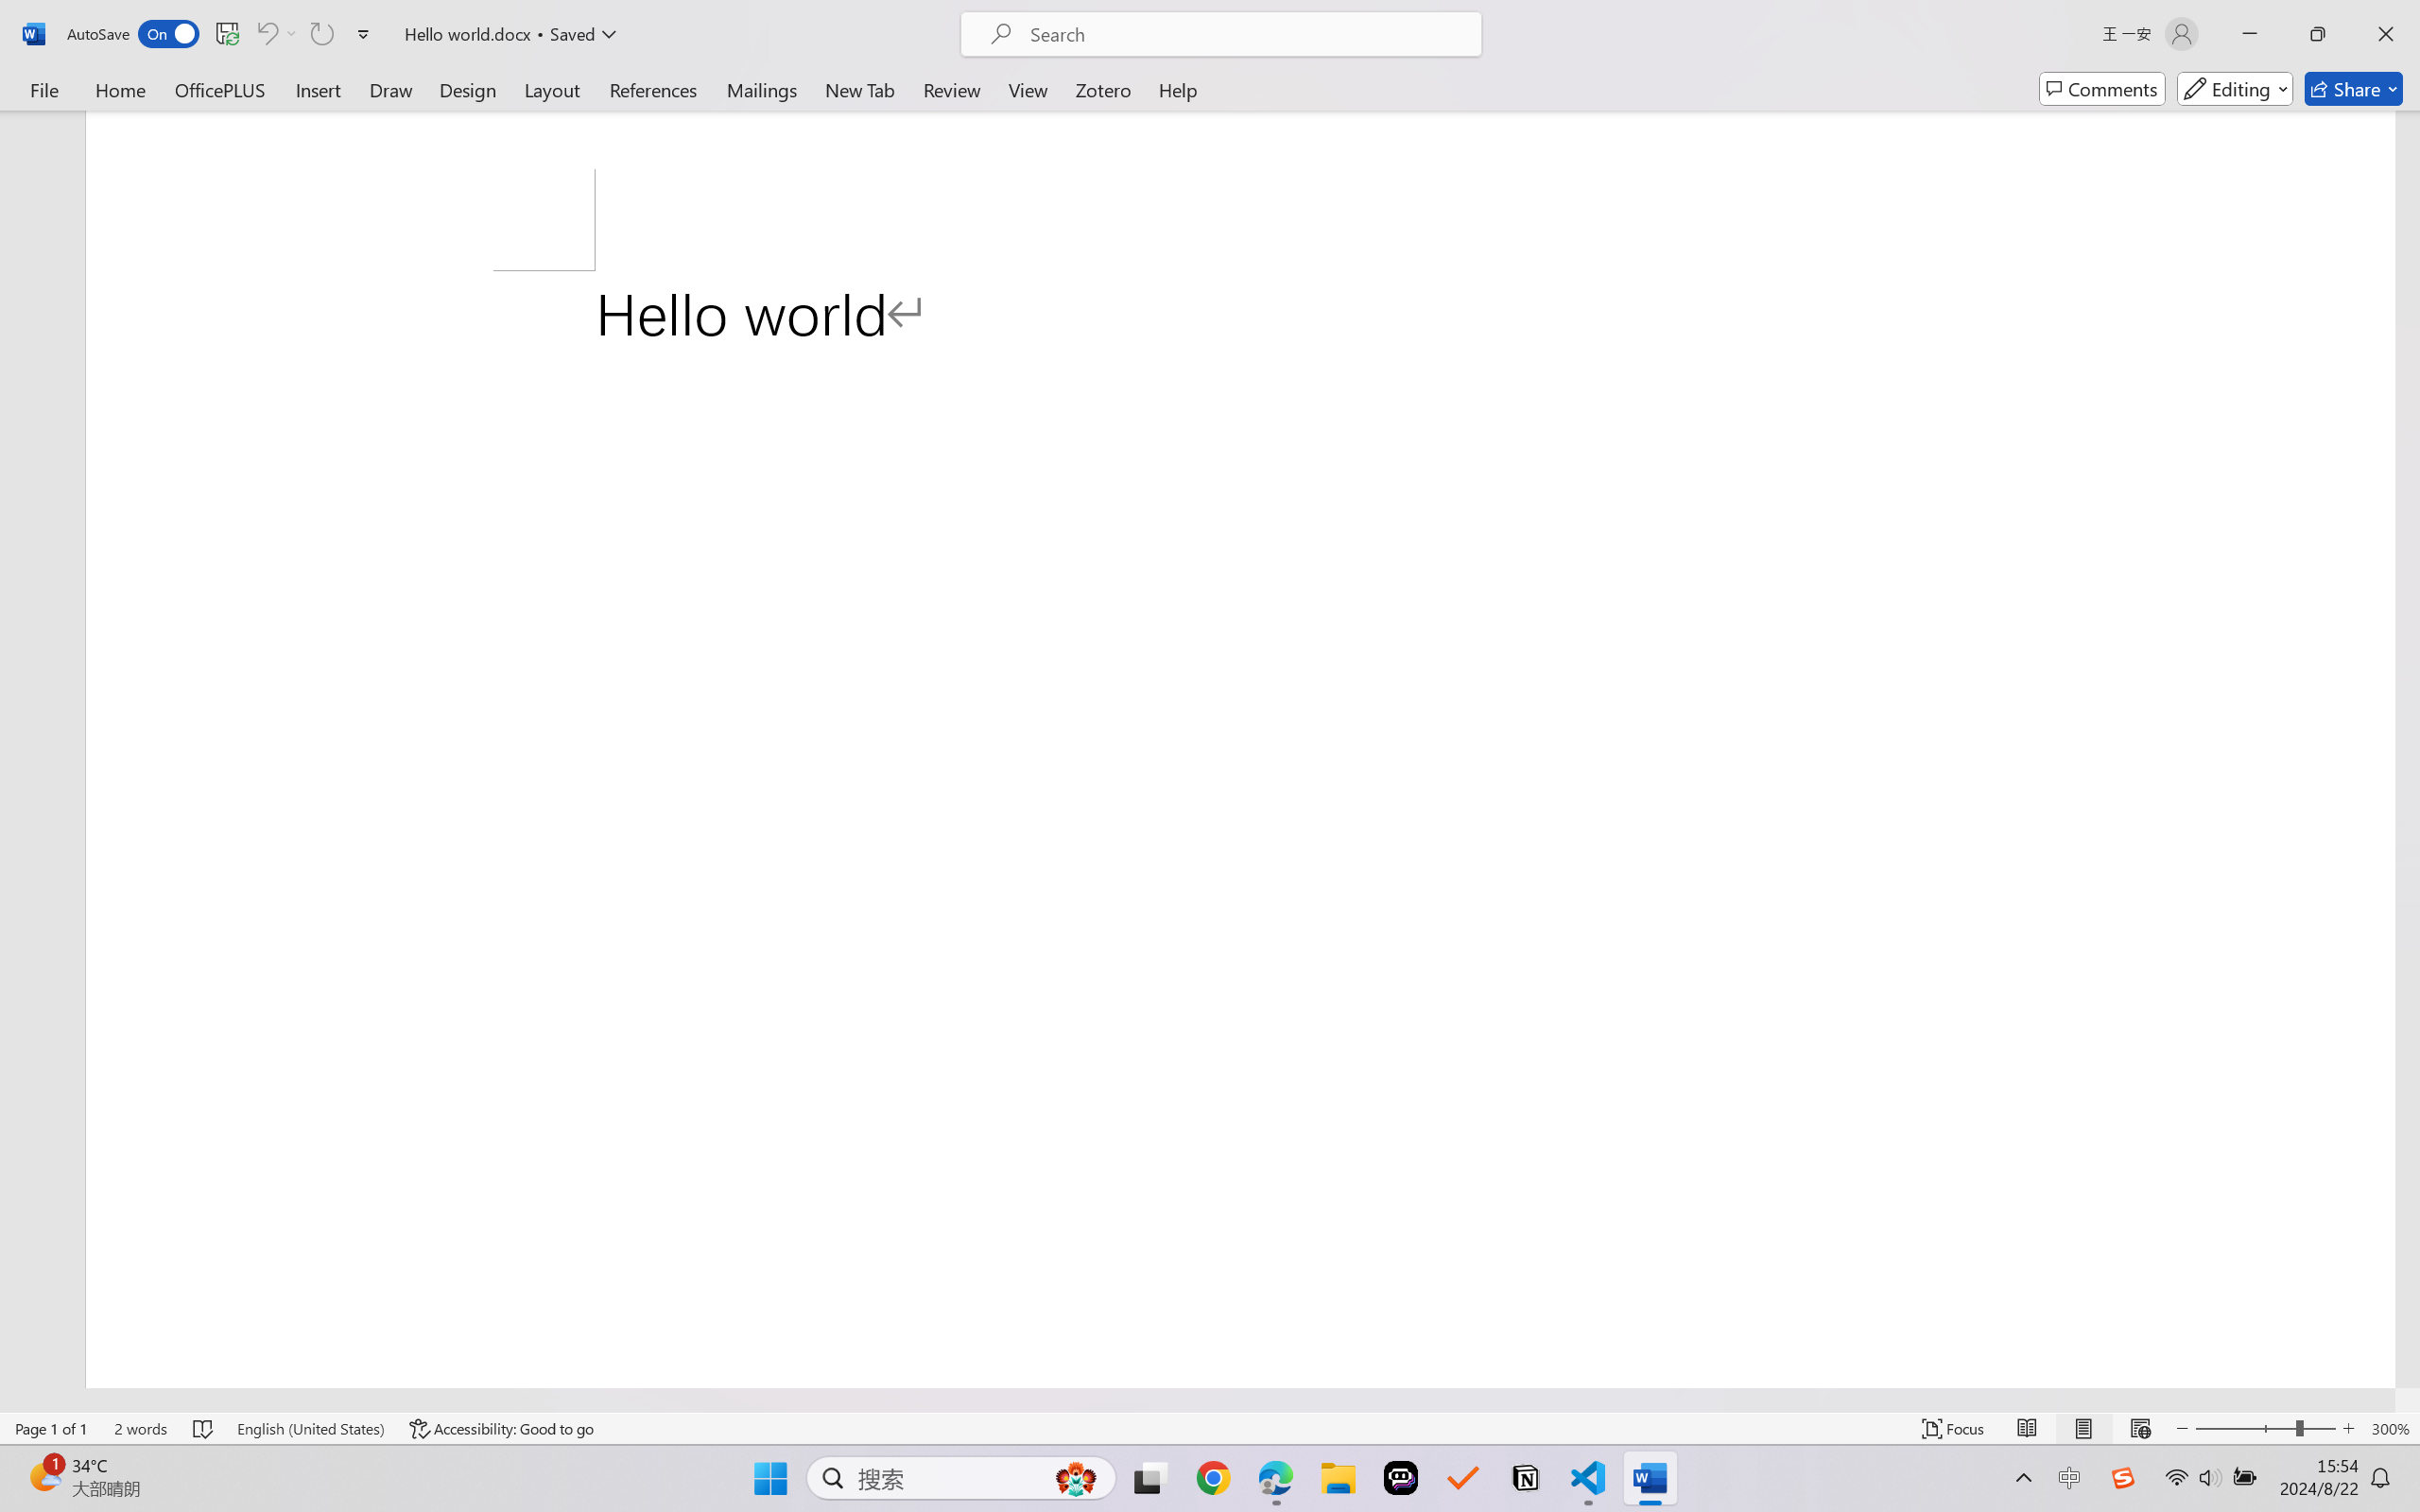 The height and width of the screenshot is (1512, 2420). I want to click on Insert, so click(318, 89).